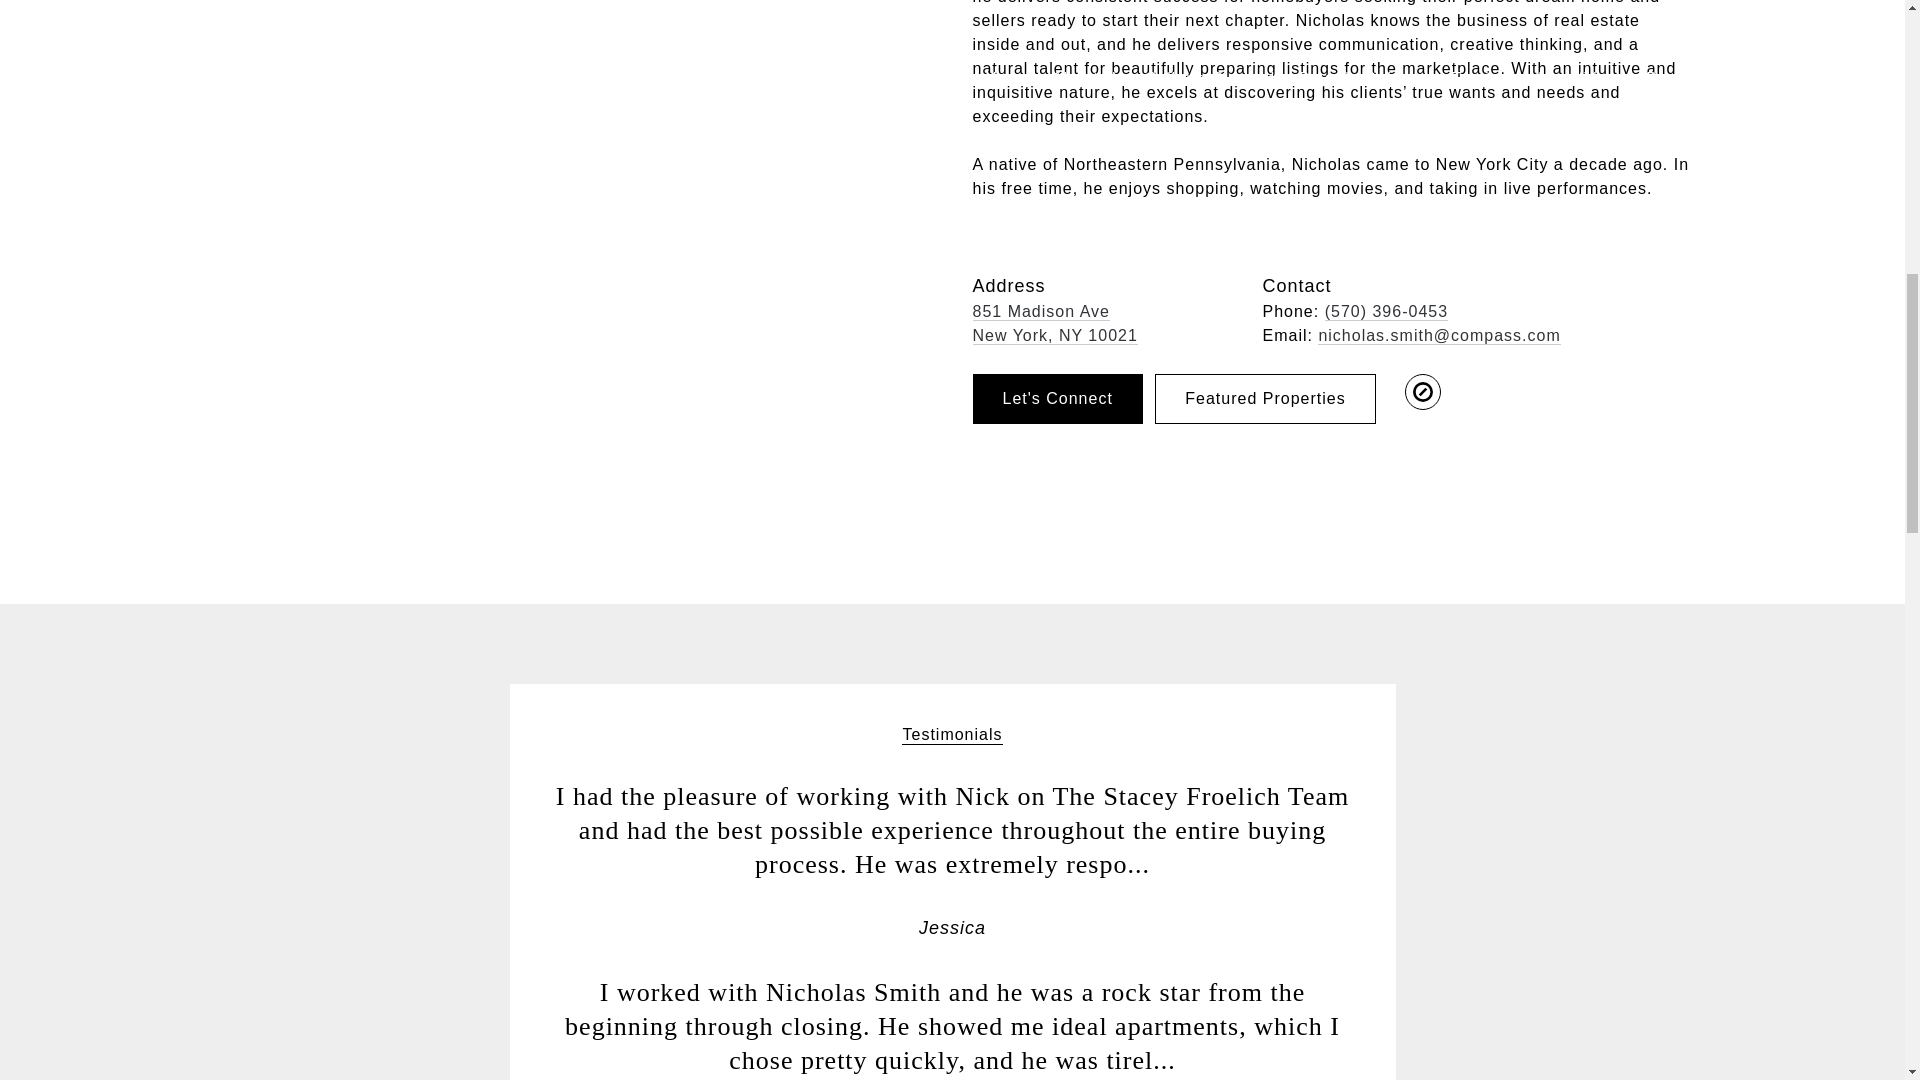 The height and width of the screenshot is (1080, 1920). Describe the element at coordinates (1264, 398) in the screenshot. I see `Featured Properties` at that location.